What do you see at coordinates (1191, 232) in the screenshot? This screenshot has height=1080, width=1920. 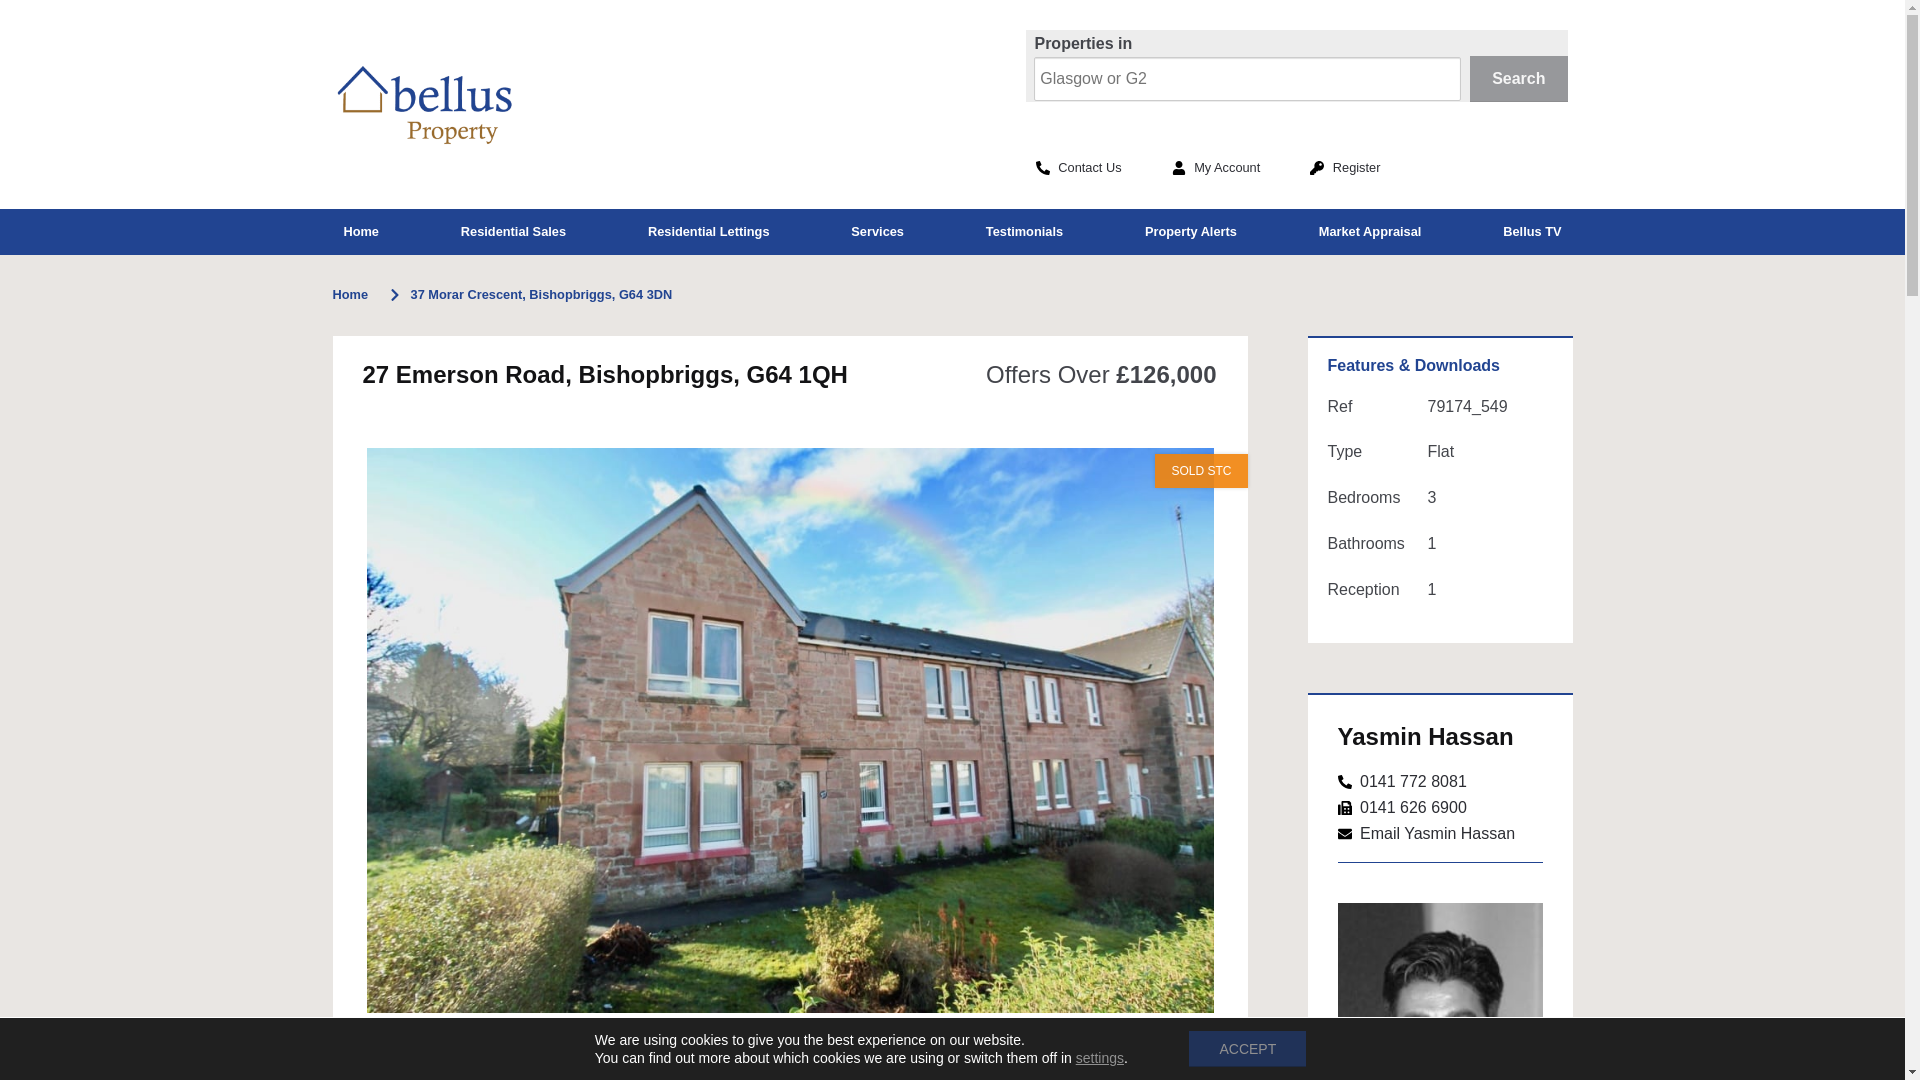 I see `Property Alerts` at bounding box center [1191, 232].